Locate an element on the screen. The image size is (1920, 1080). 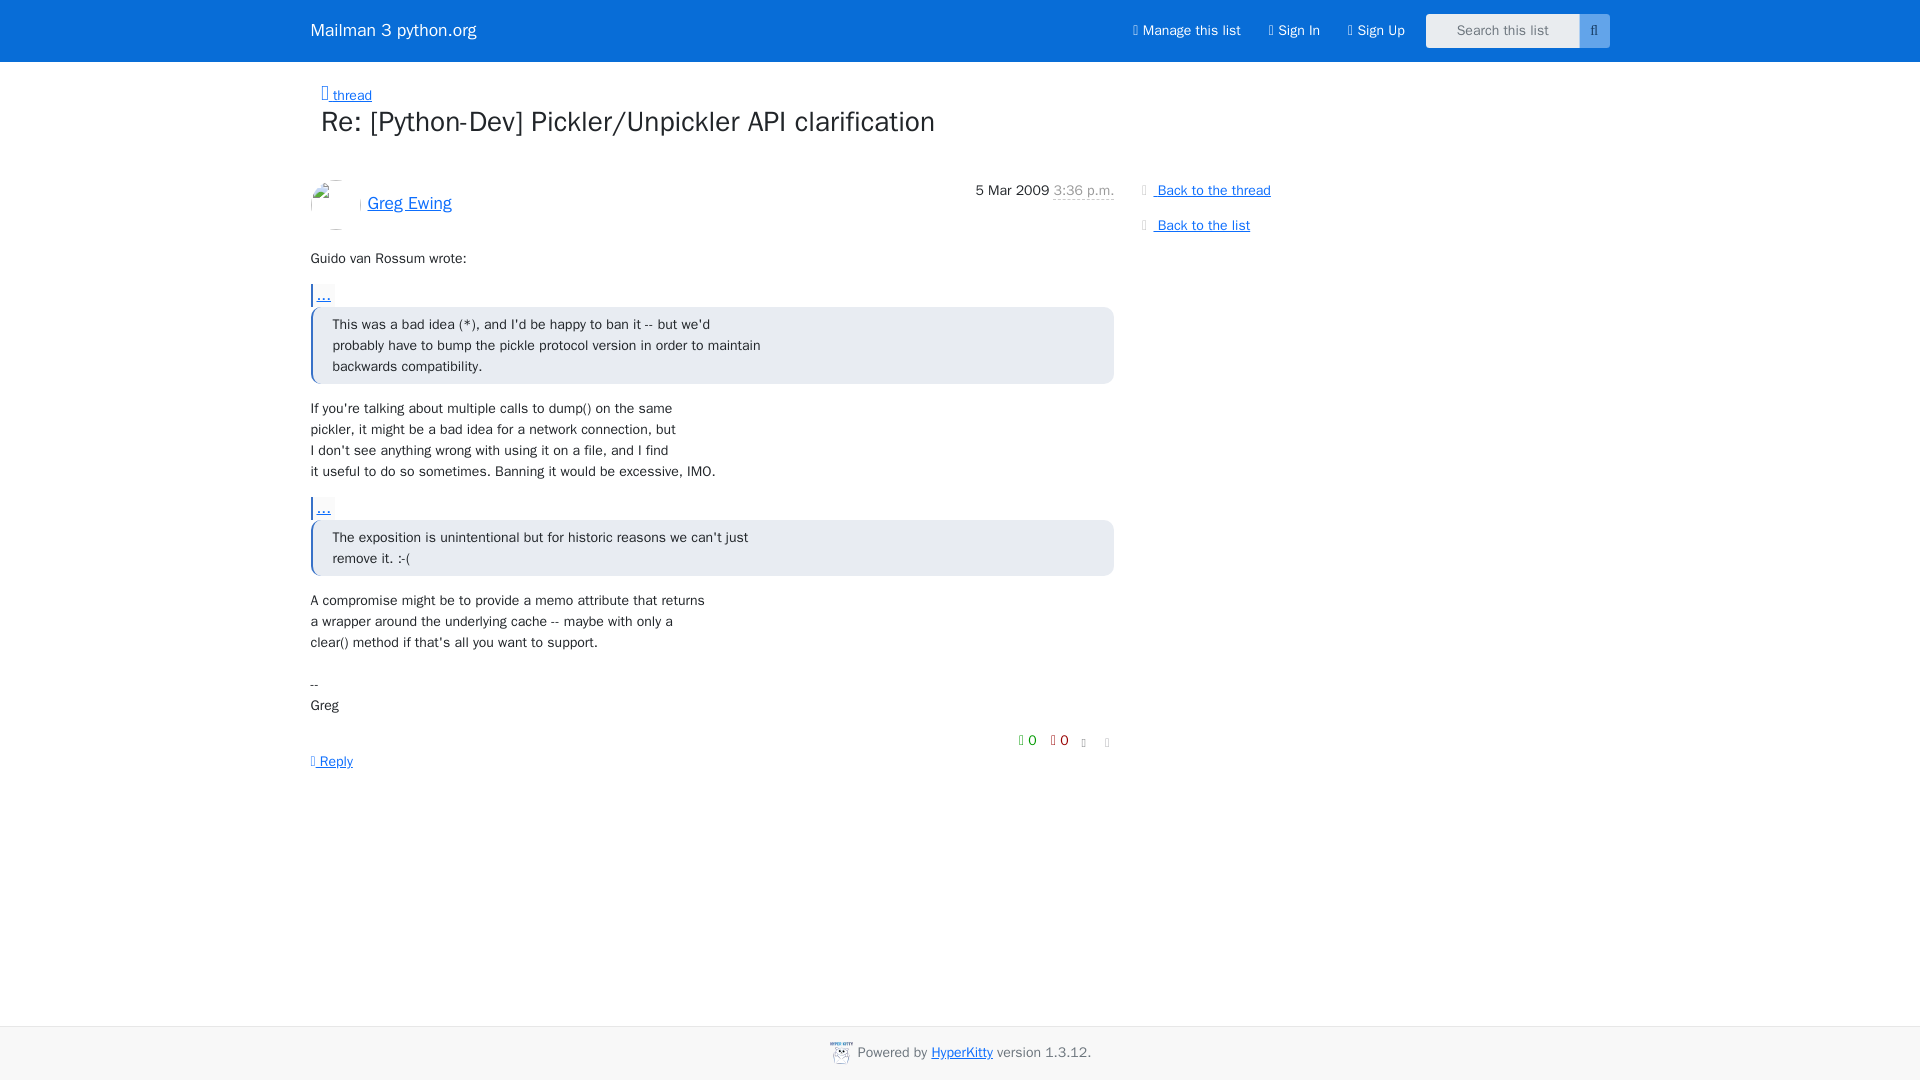
Sign Up is located at coordinates (1376, 30).